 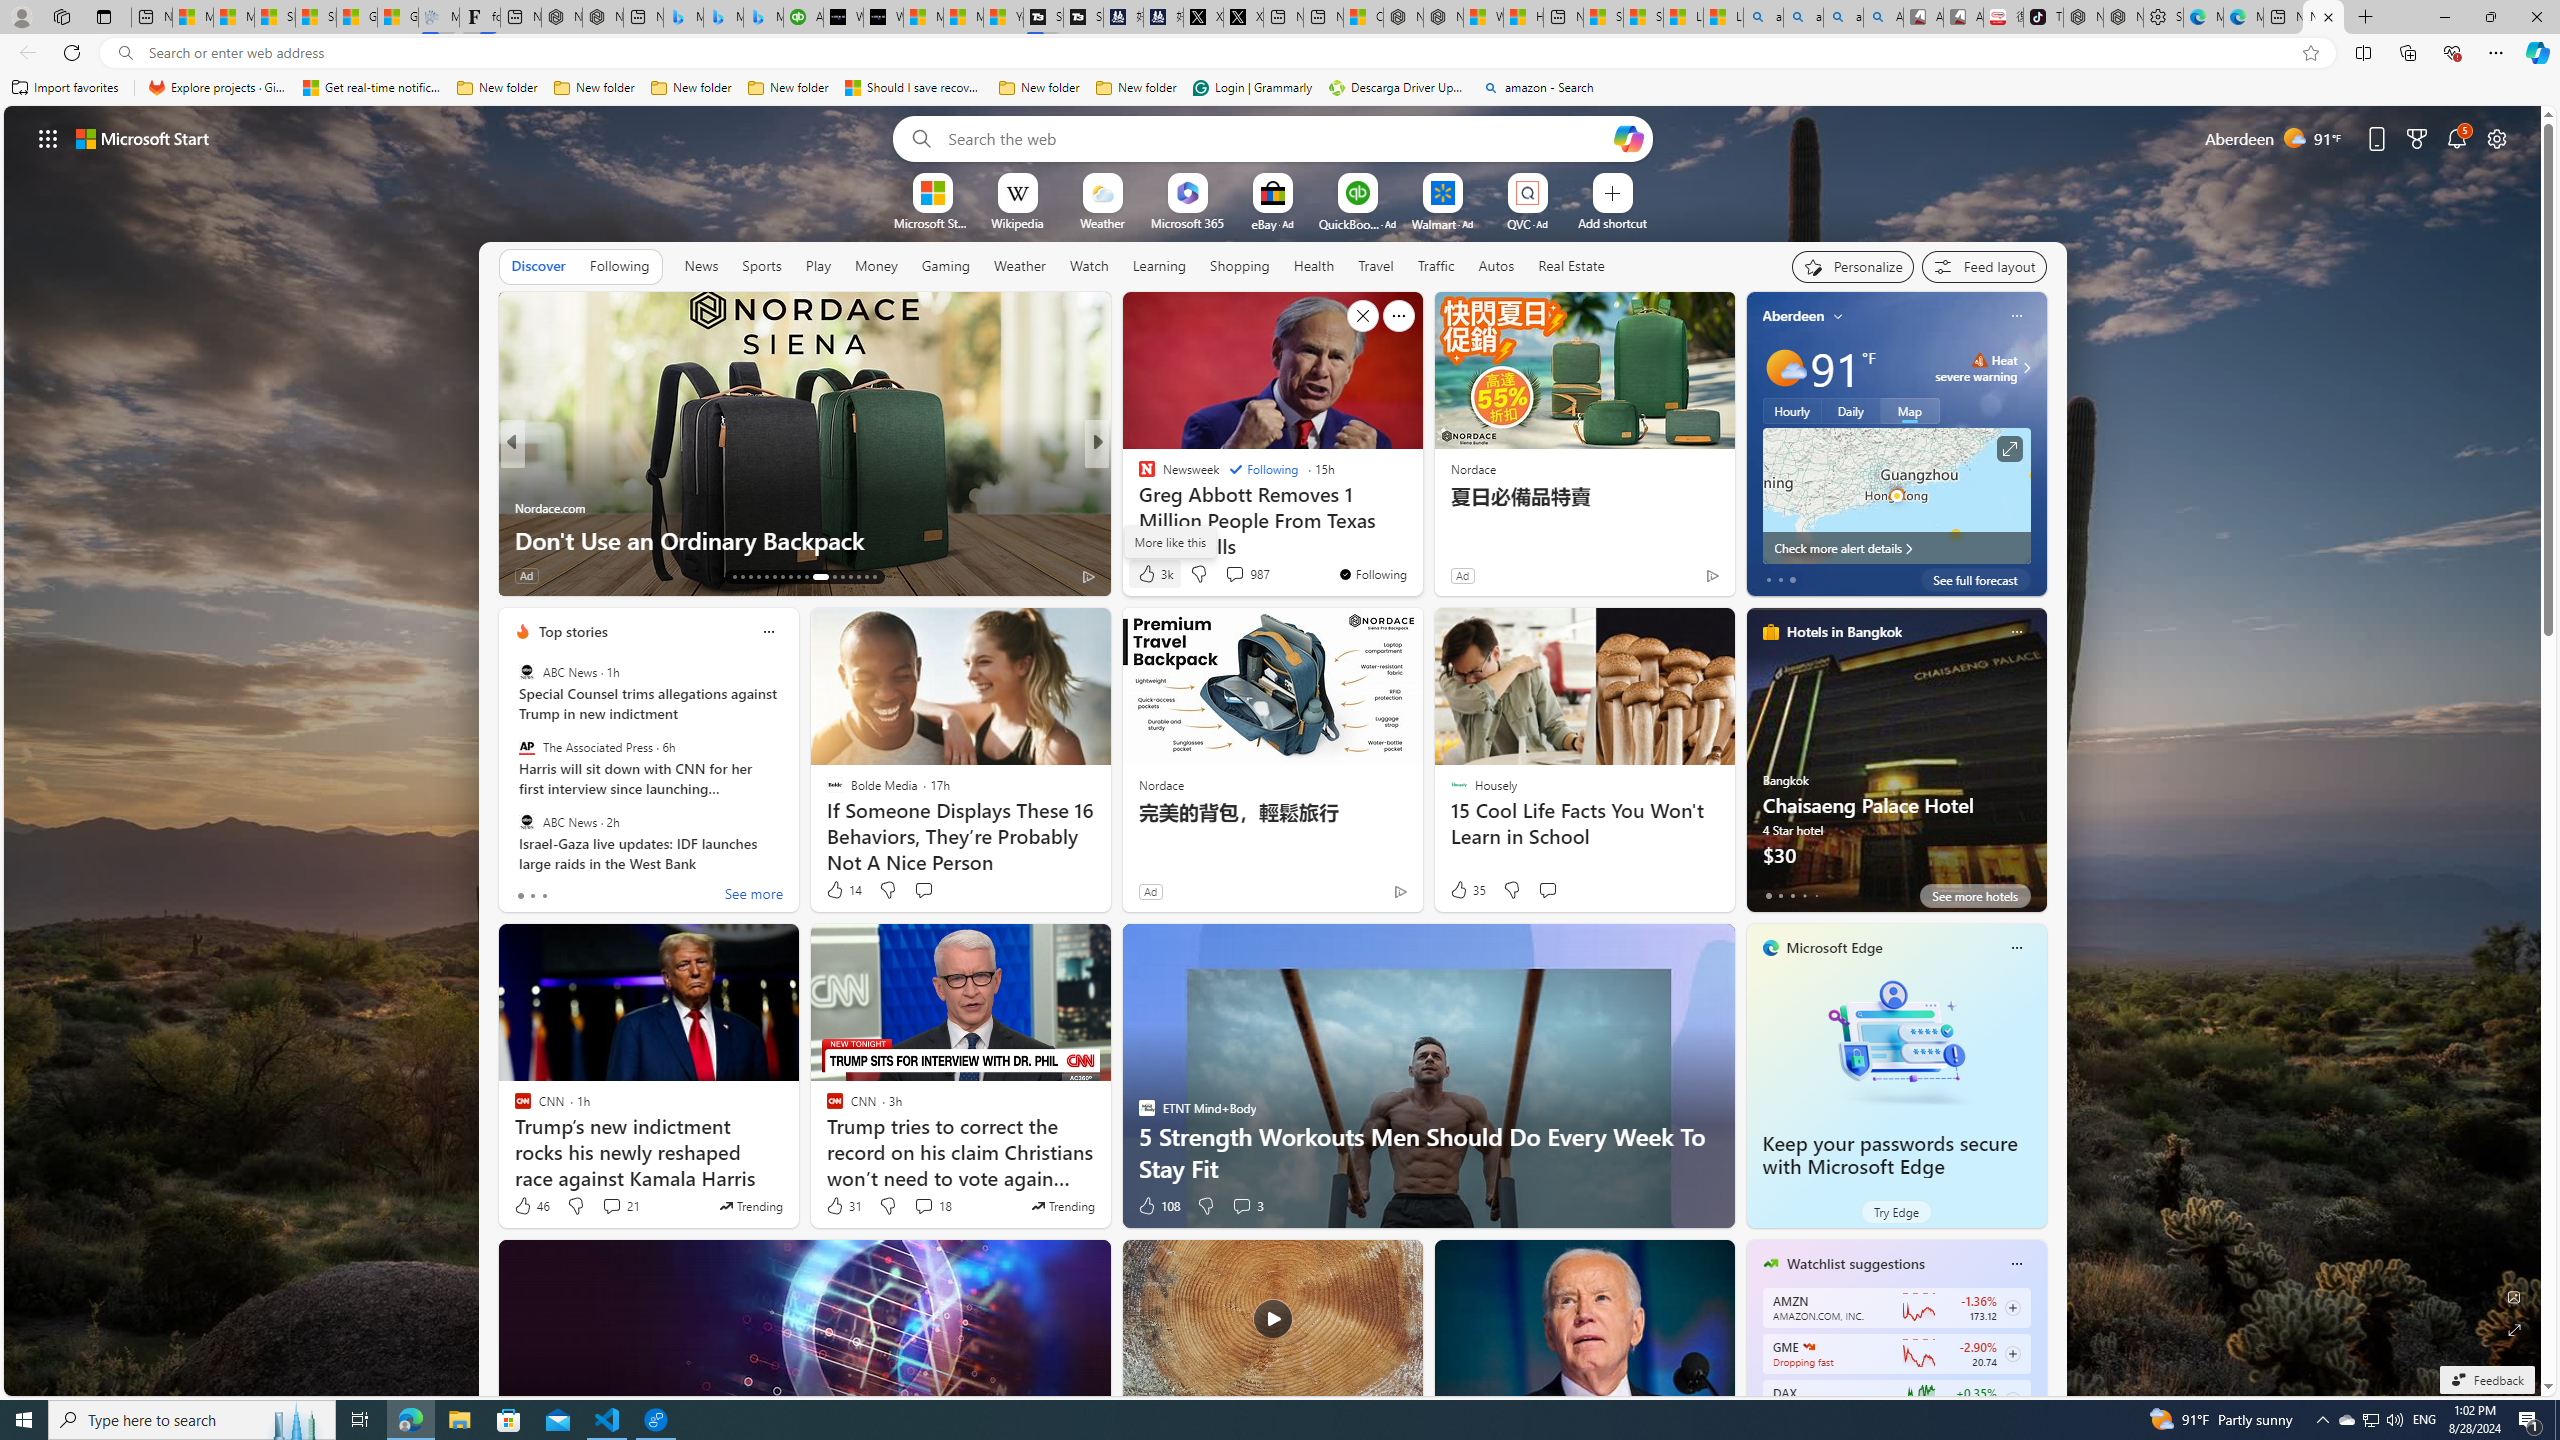 I want to click on 45 Like, so click(x=1148, y=576).